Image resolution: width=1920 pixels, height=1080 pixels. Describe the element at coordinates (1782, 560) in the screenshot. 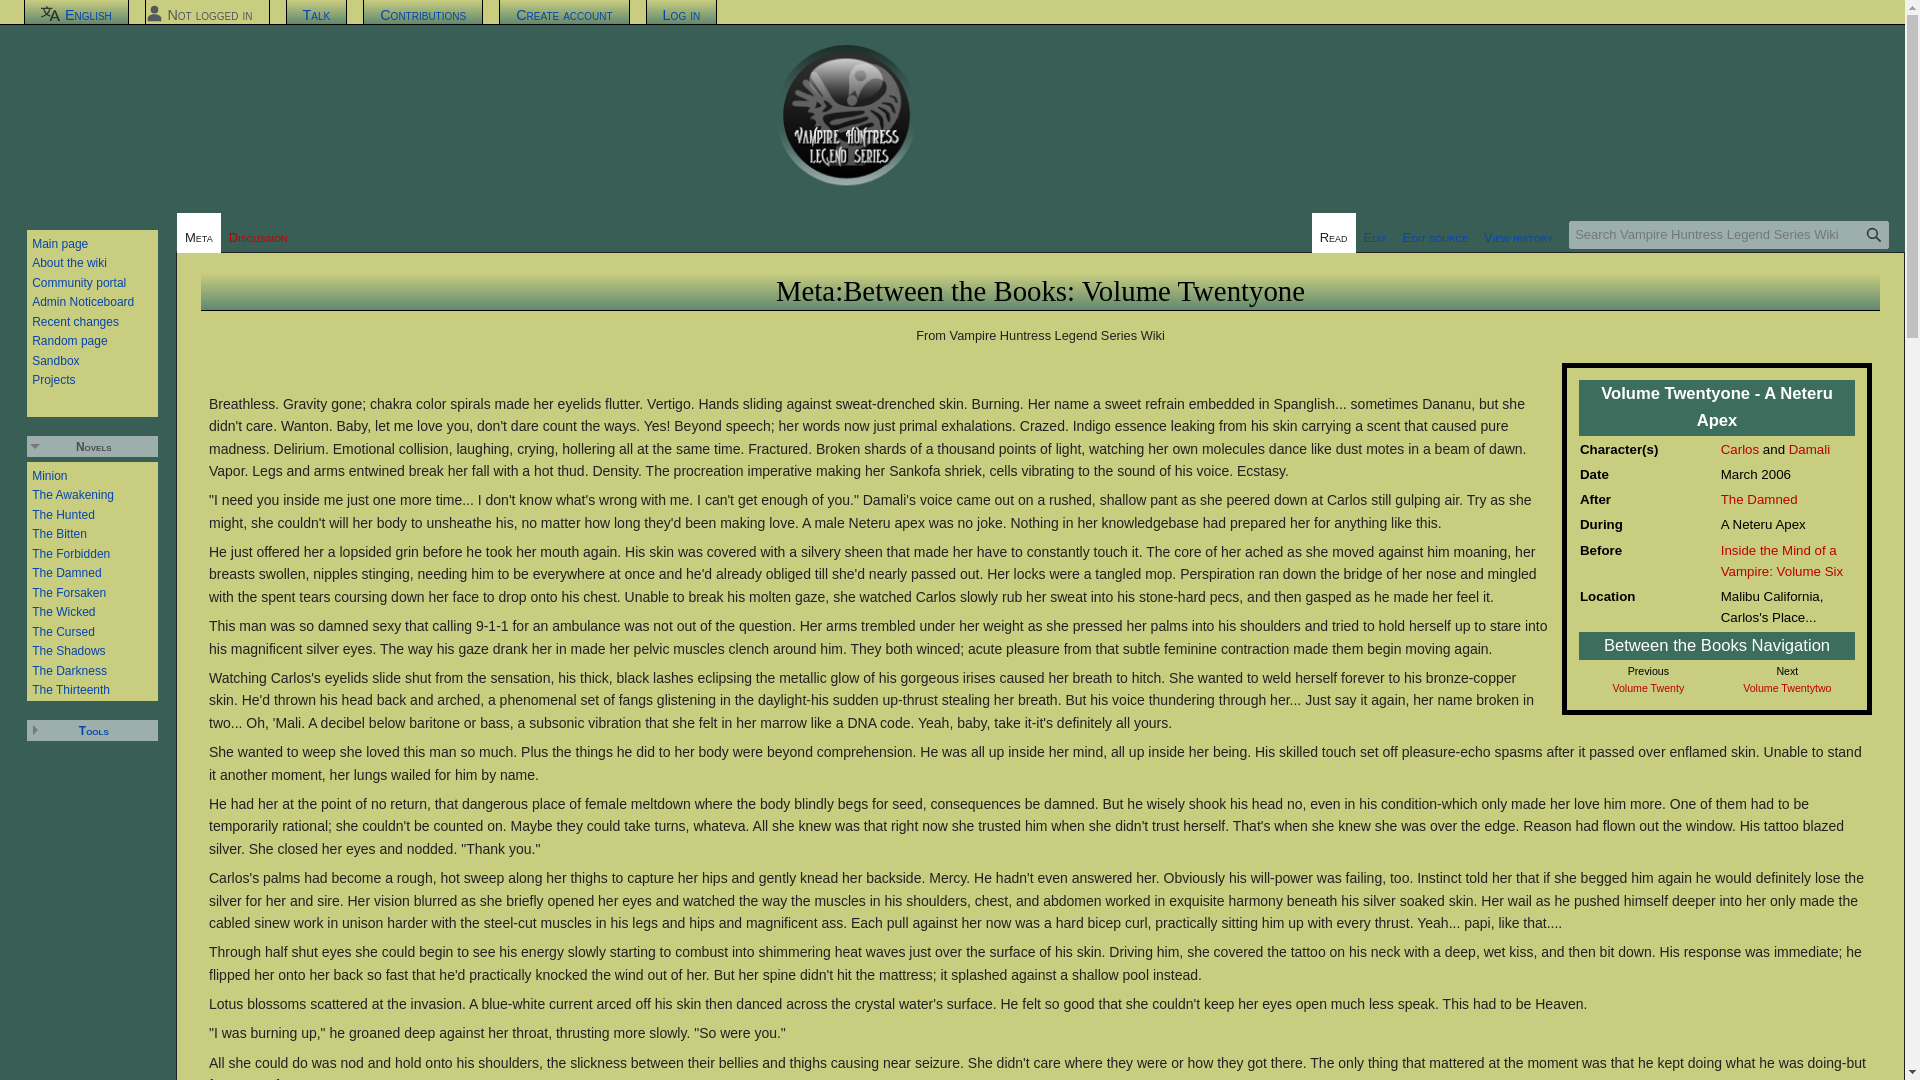

I see `Inside the Mind of a Vampire: Volume Six` at that location.